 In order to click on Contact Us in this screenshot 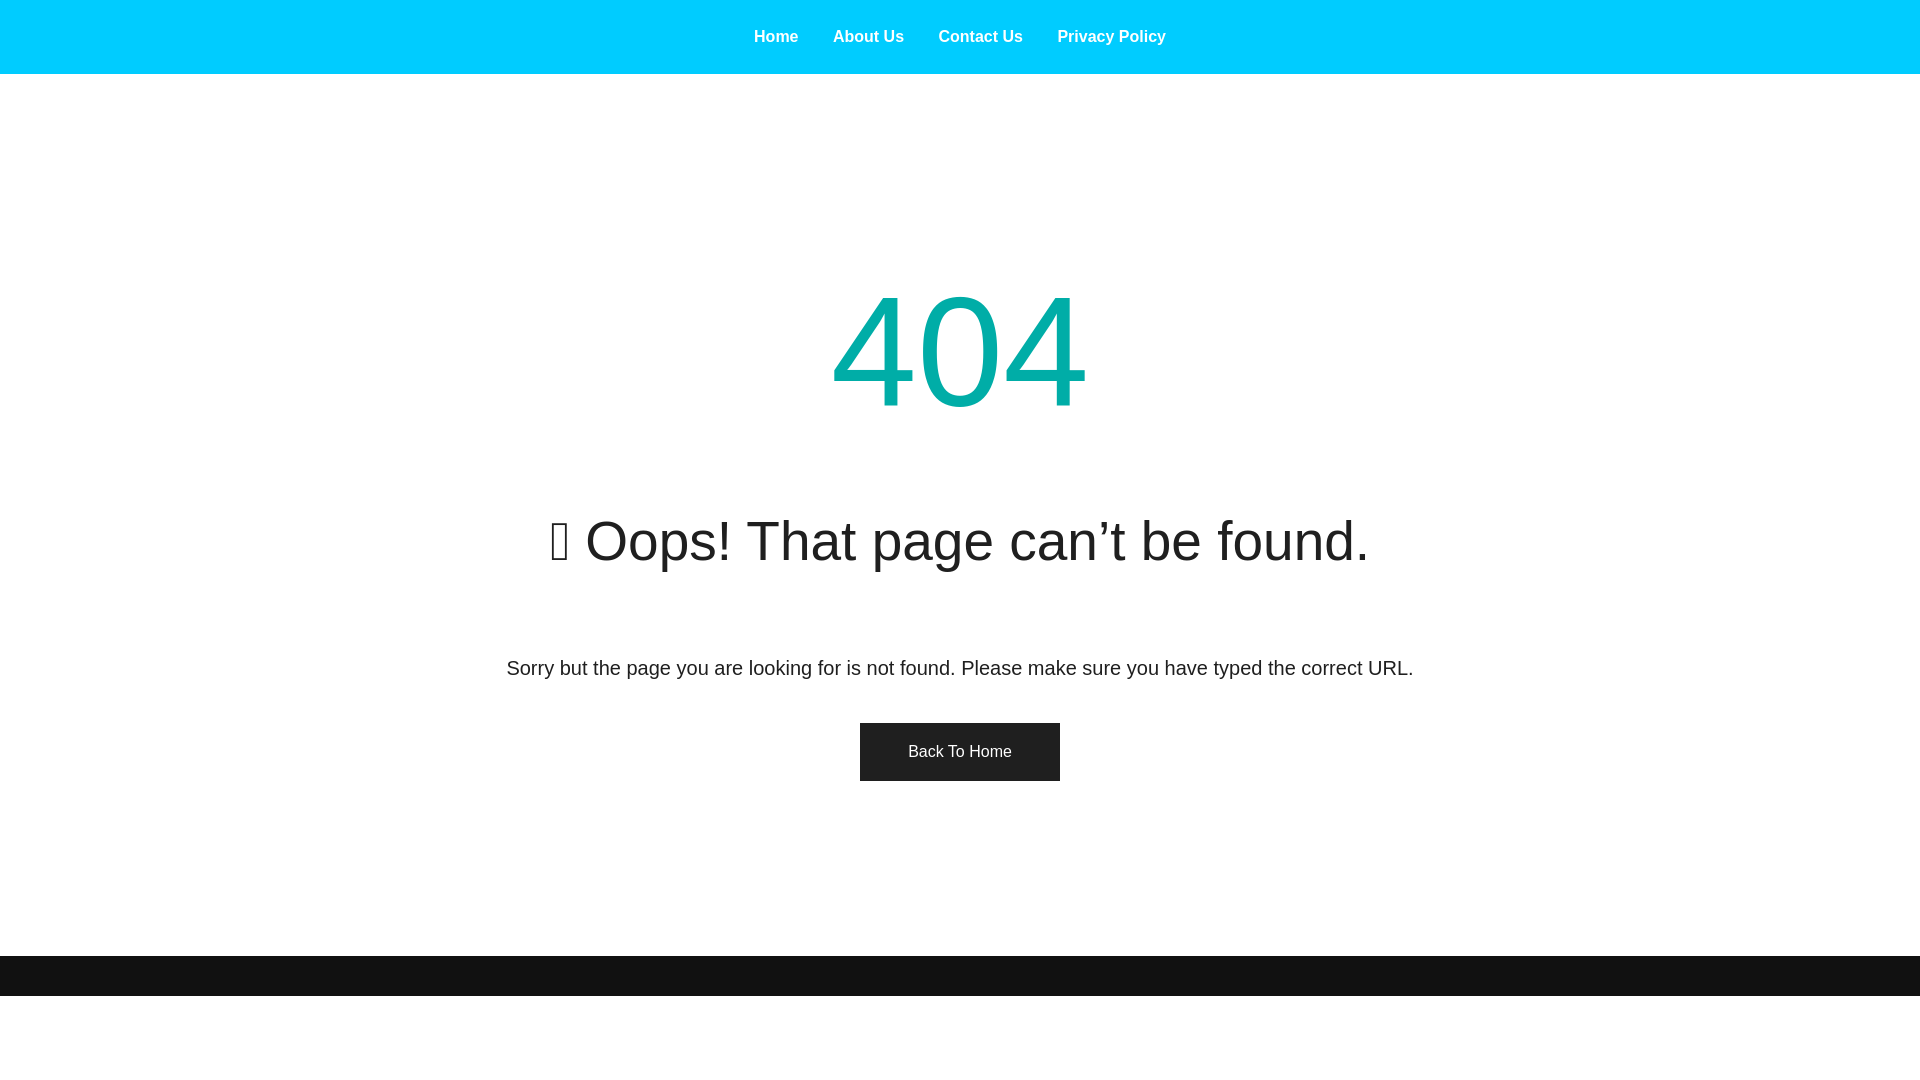, I will do `click(980, 36)`.